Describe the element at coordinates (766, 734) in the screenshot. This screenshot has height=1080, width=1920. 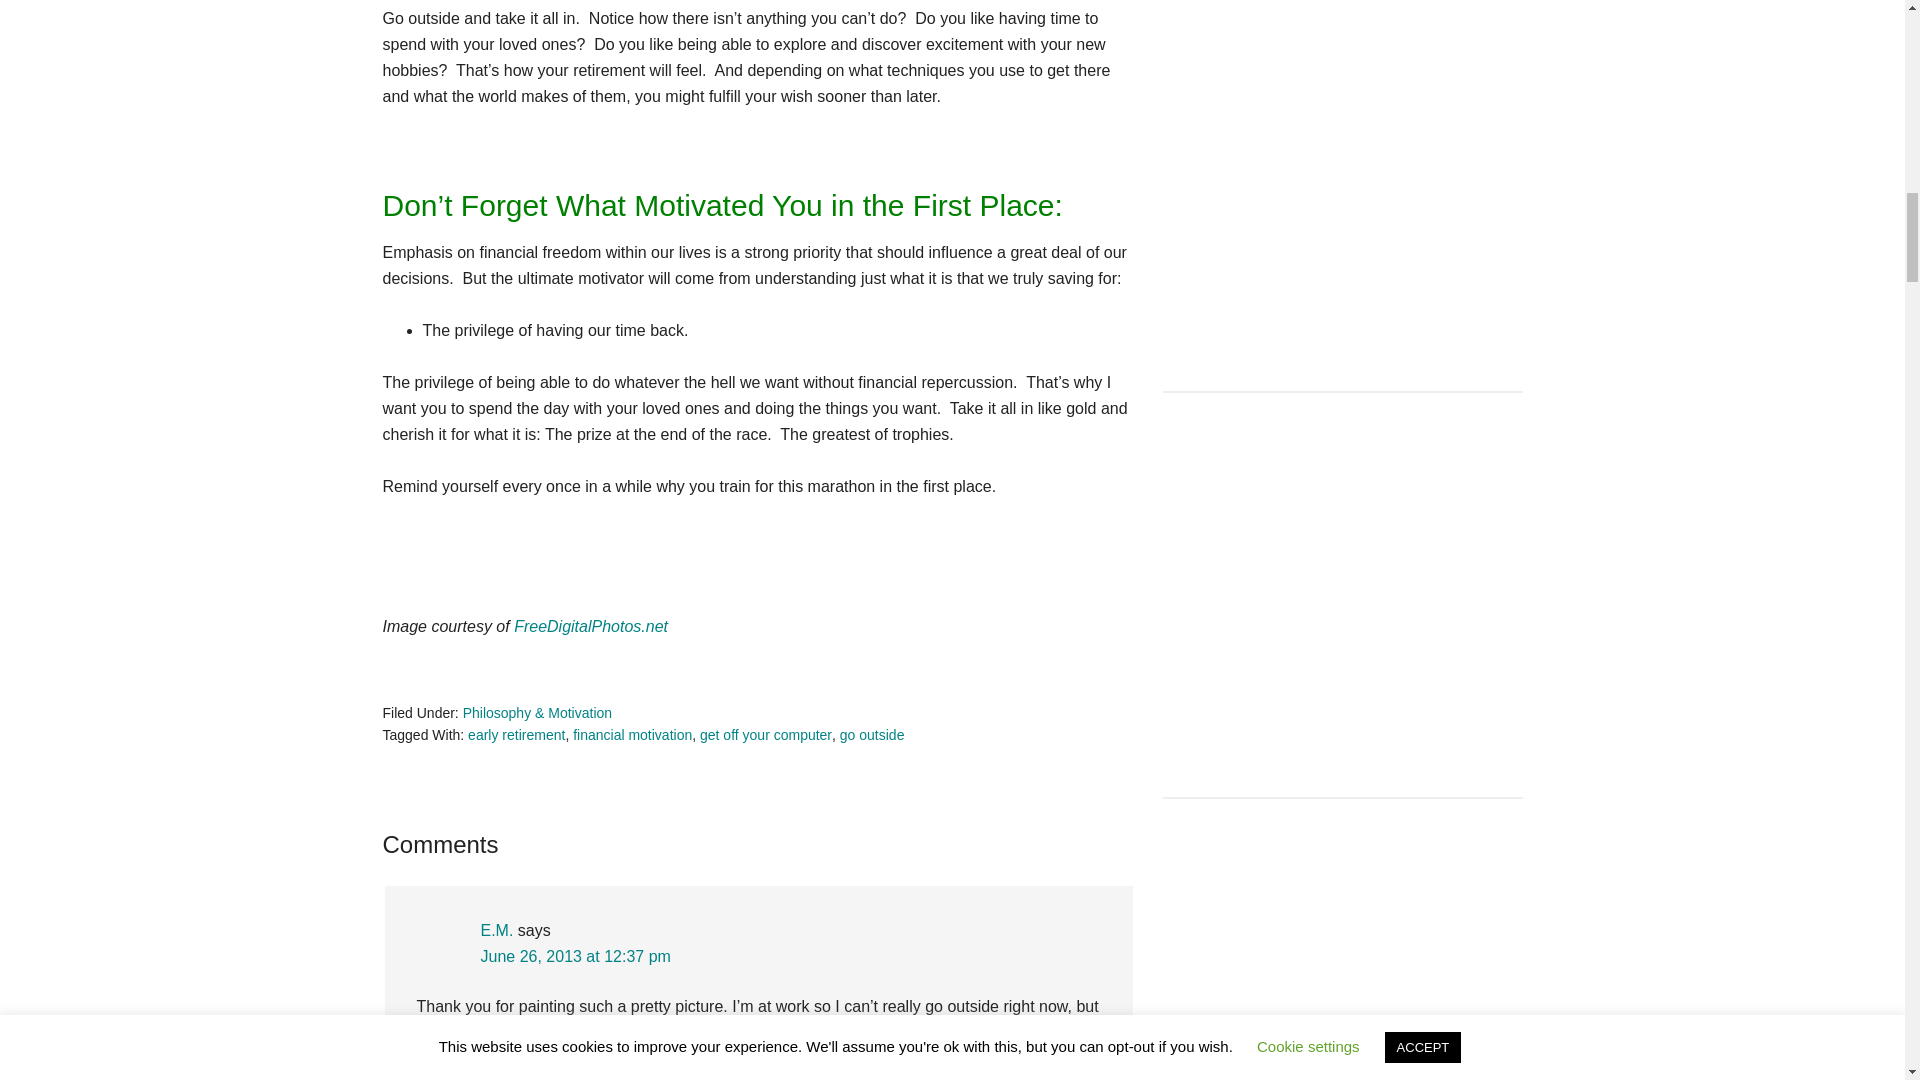
I see `get off your computer` at that location.